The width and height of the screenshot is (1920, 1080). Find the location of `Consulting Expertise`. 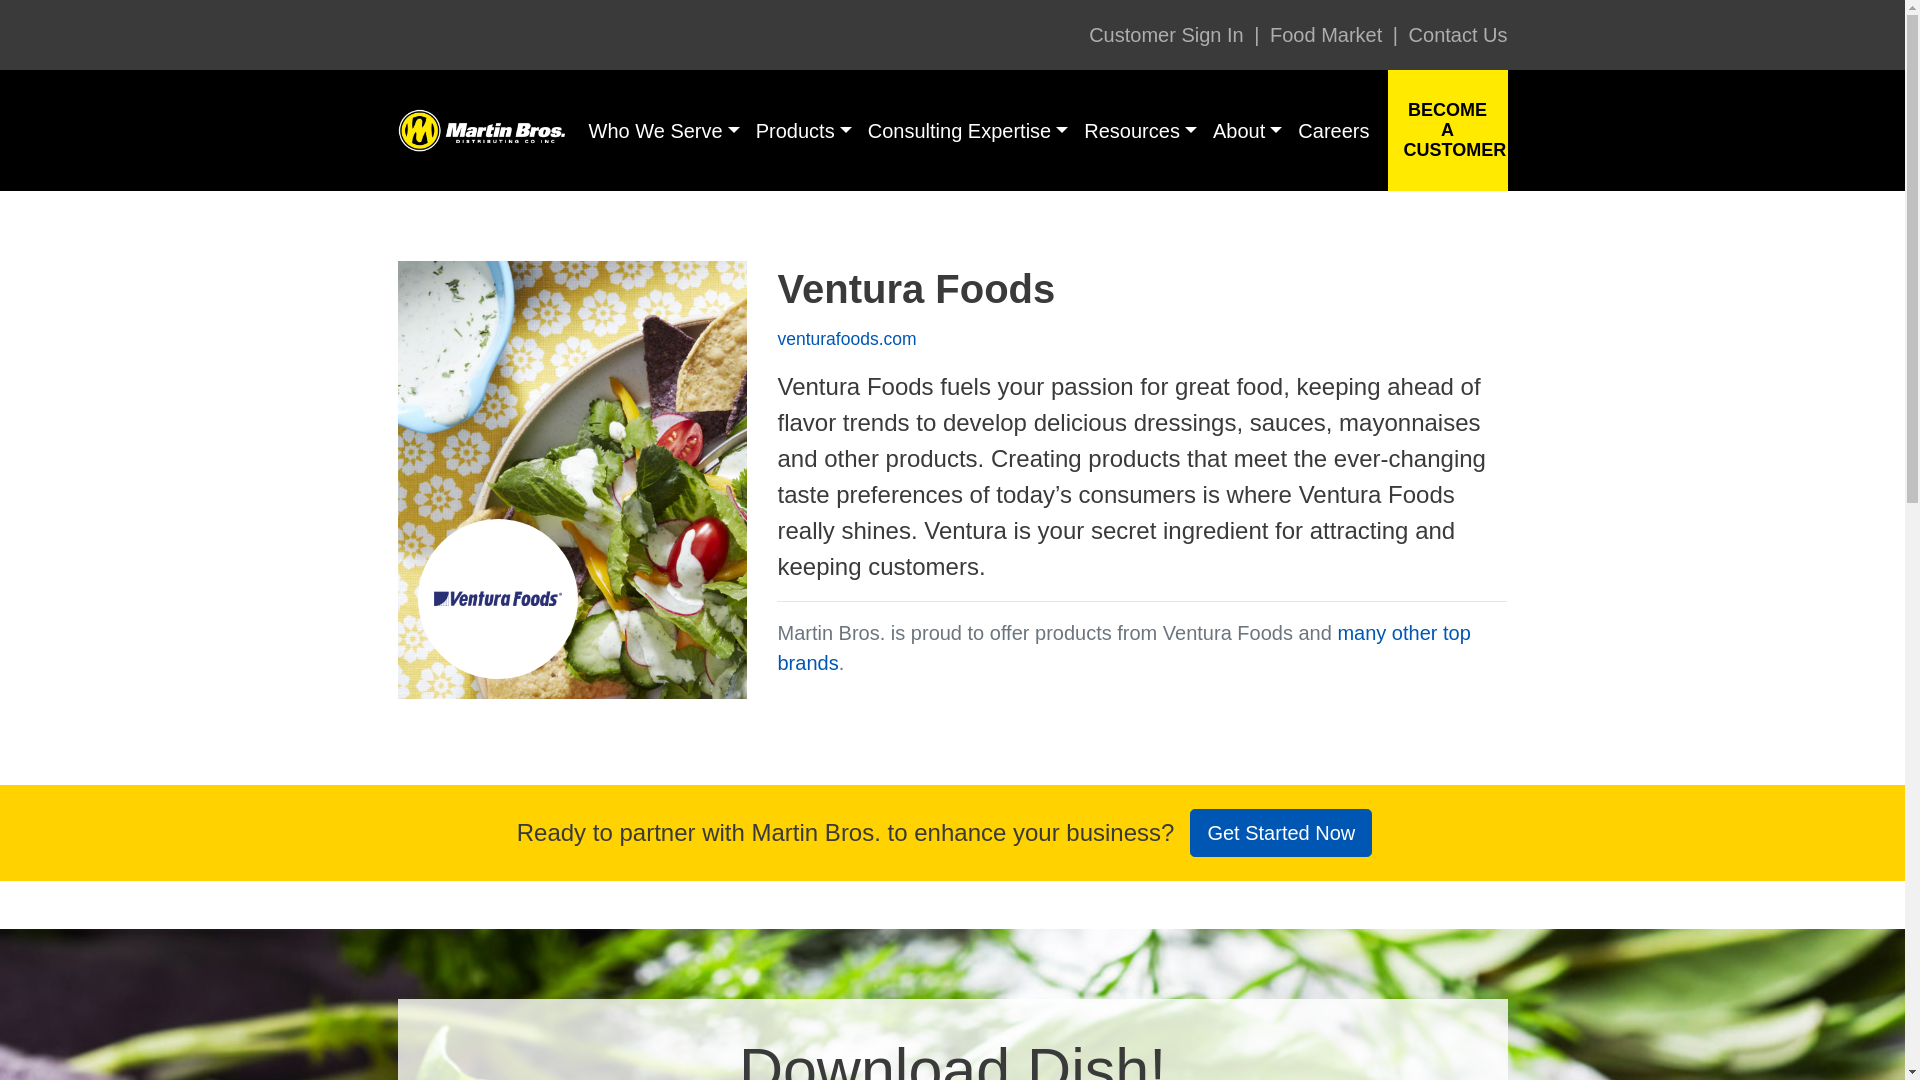

Consulting Expertise is located at coordinates (968, 130).